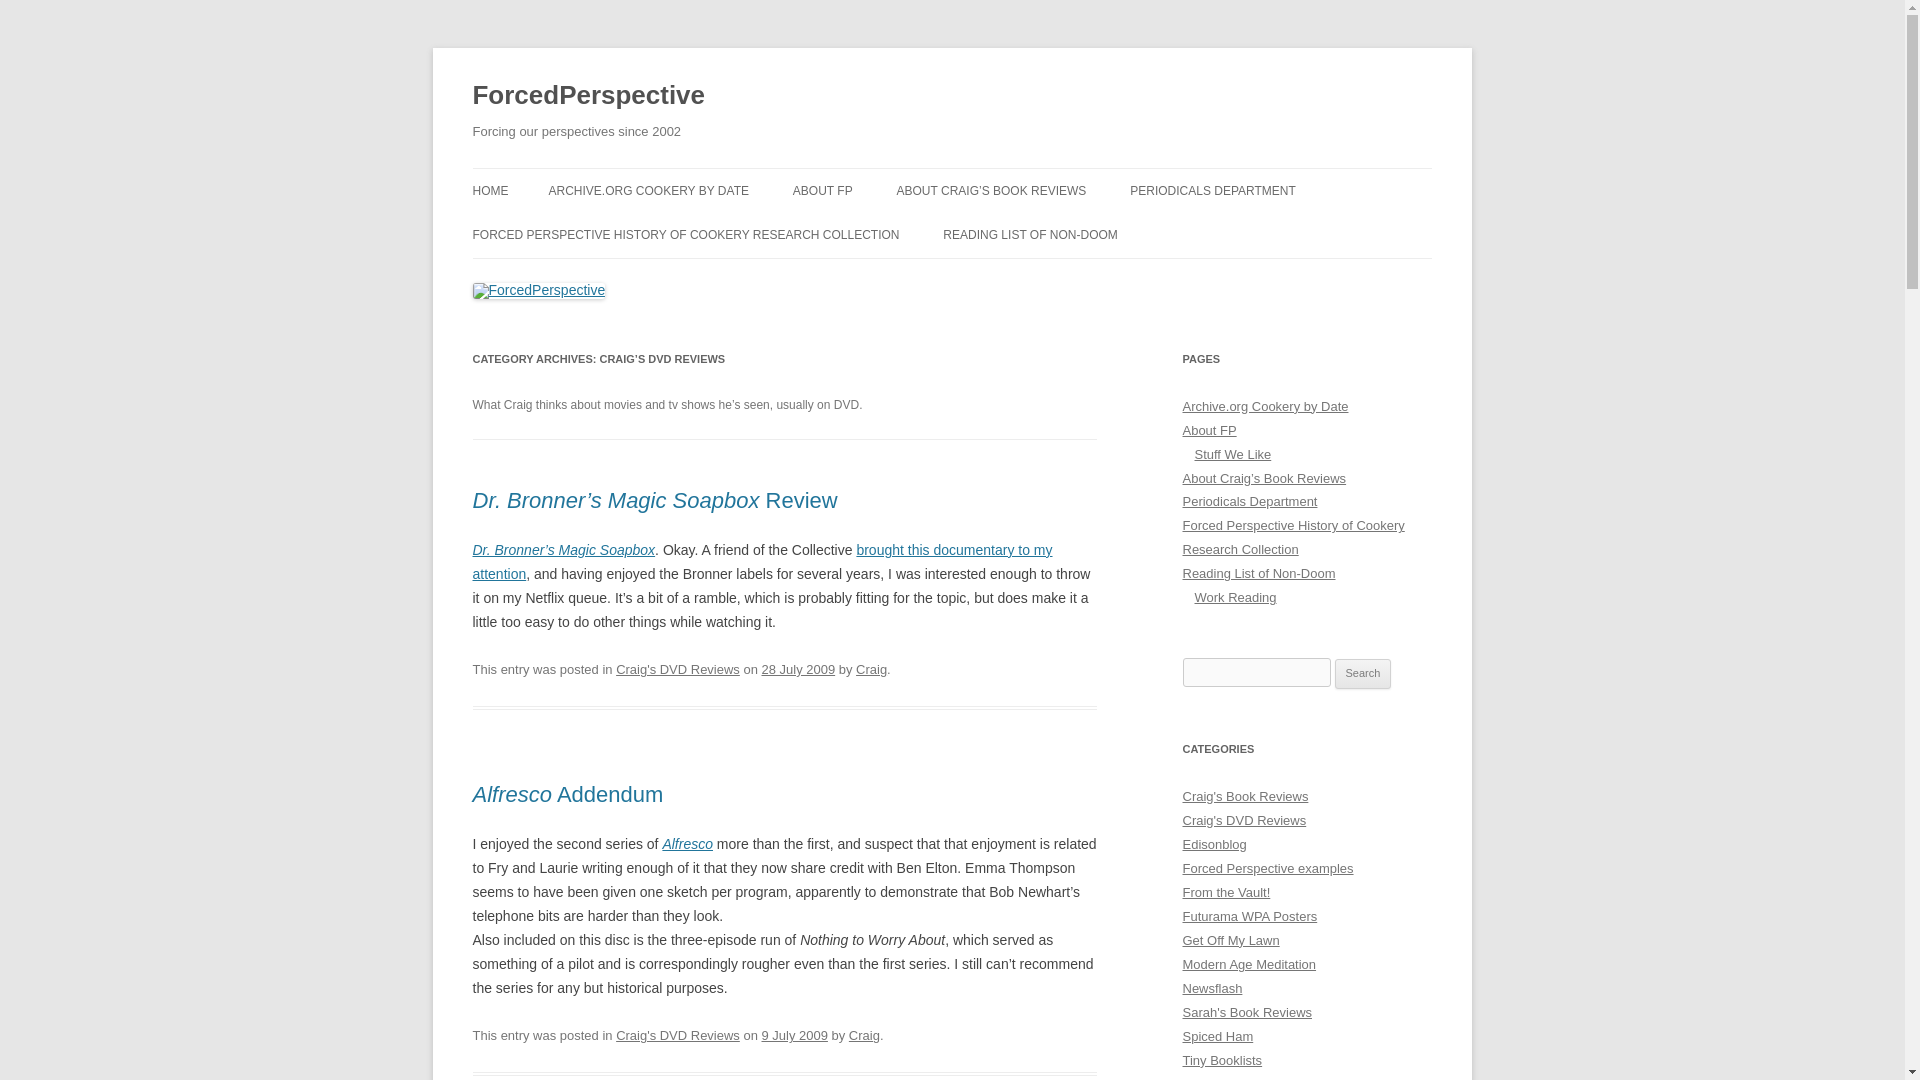 This screenshot has height=1080, width=1920. What do you see at coordinates (864, 1036) in the screenshot?
I see `Craig` at bounding box center [864, 1036].